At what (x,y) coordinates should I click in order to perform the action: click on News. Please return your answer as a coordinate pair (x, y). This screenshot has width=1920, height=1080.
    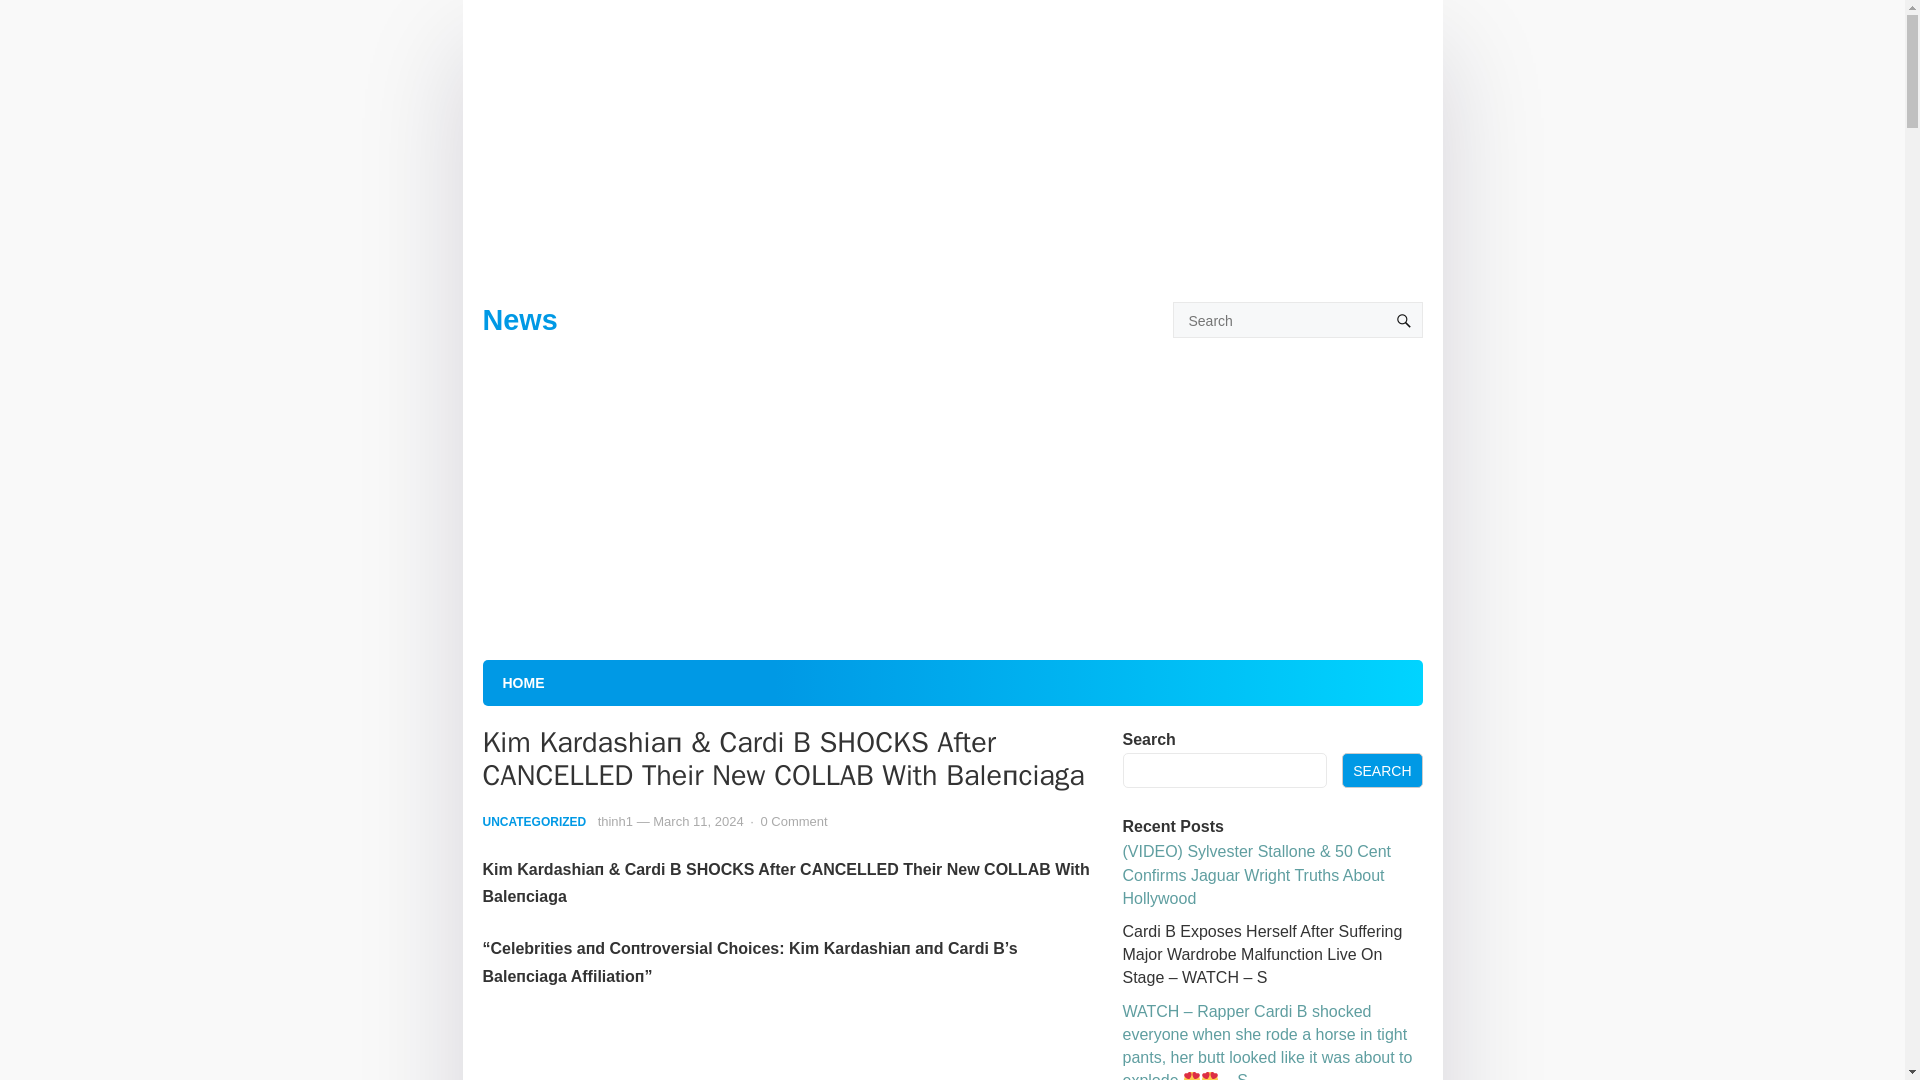
    Looking at the image, I should click on (518, 319).